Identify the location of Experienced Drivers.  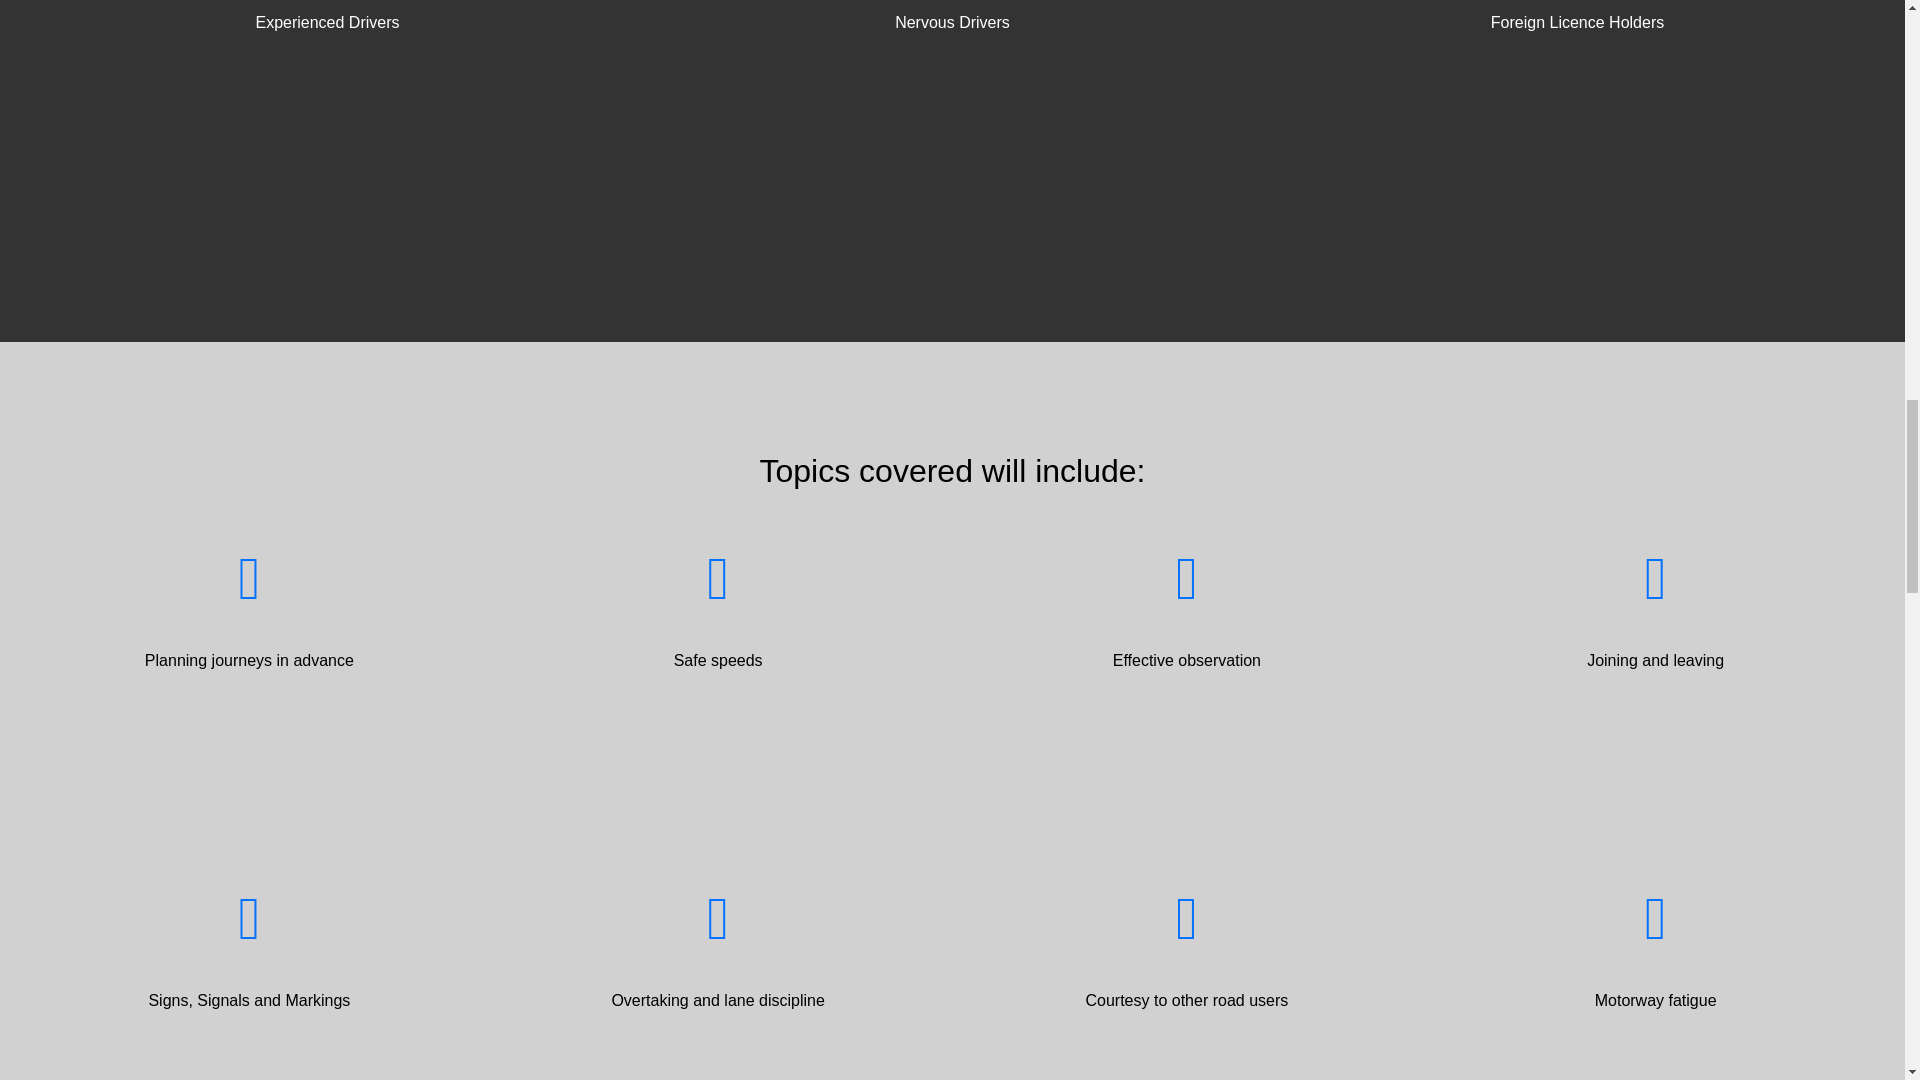
(327, 64).